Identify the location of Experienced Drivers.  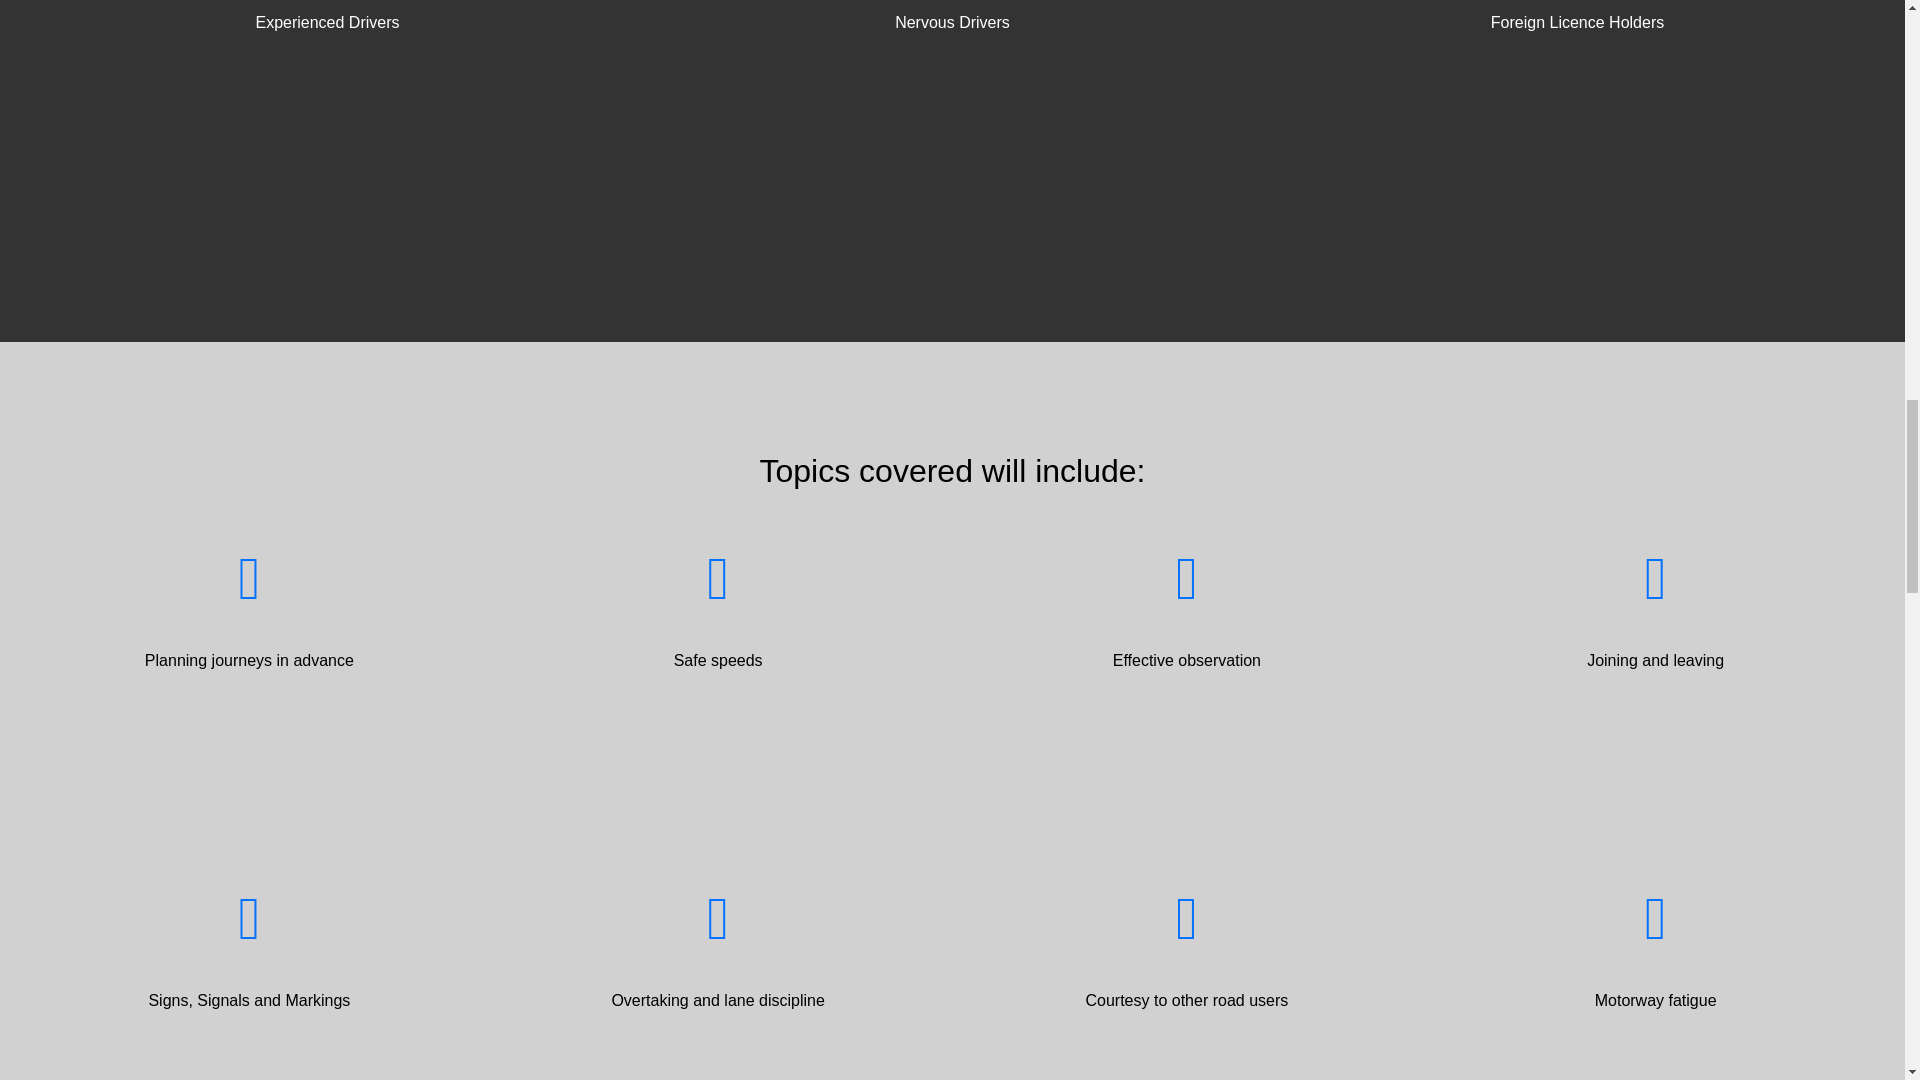
(327, 64).